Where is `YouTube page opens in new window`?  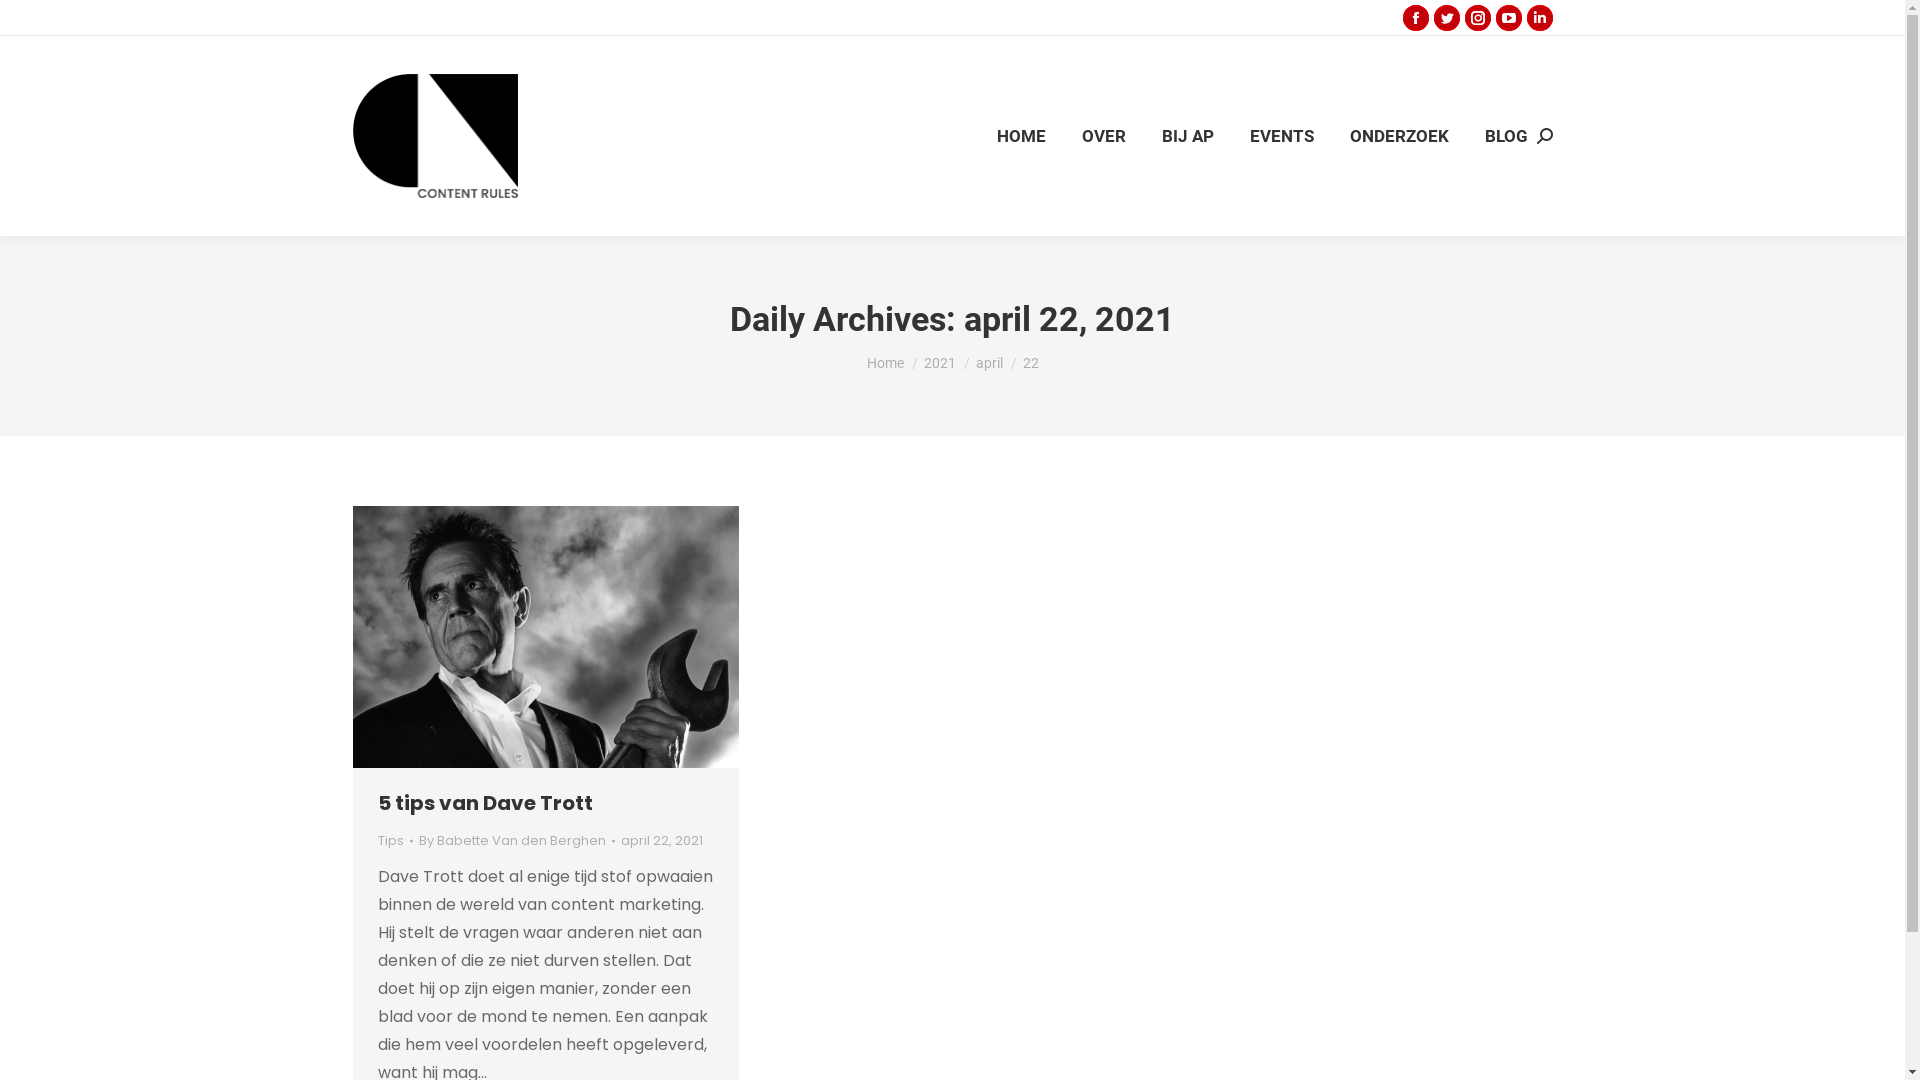 YouTube page opens in new window is located at coordinates (1509, 18).